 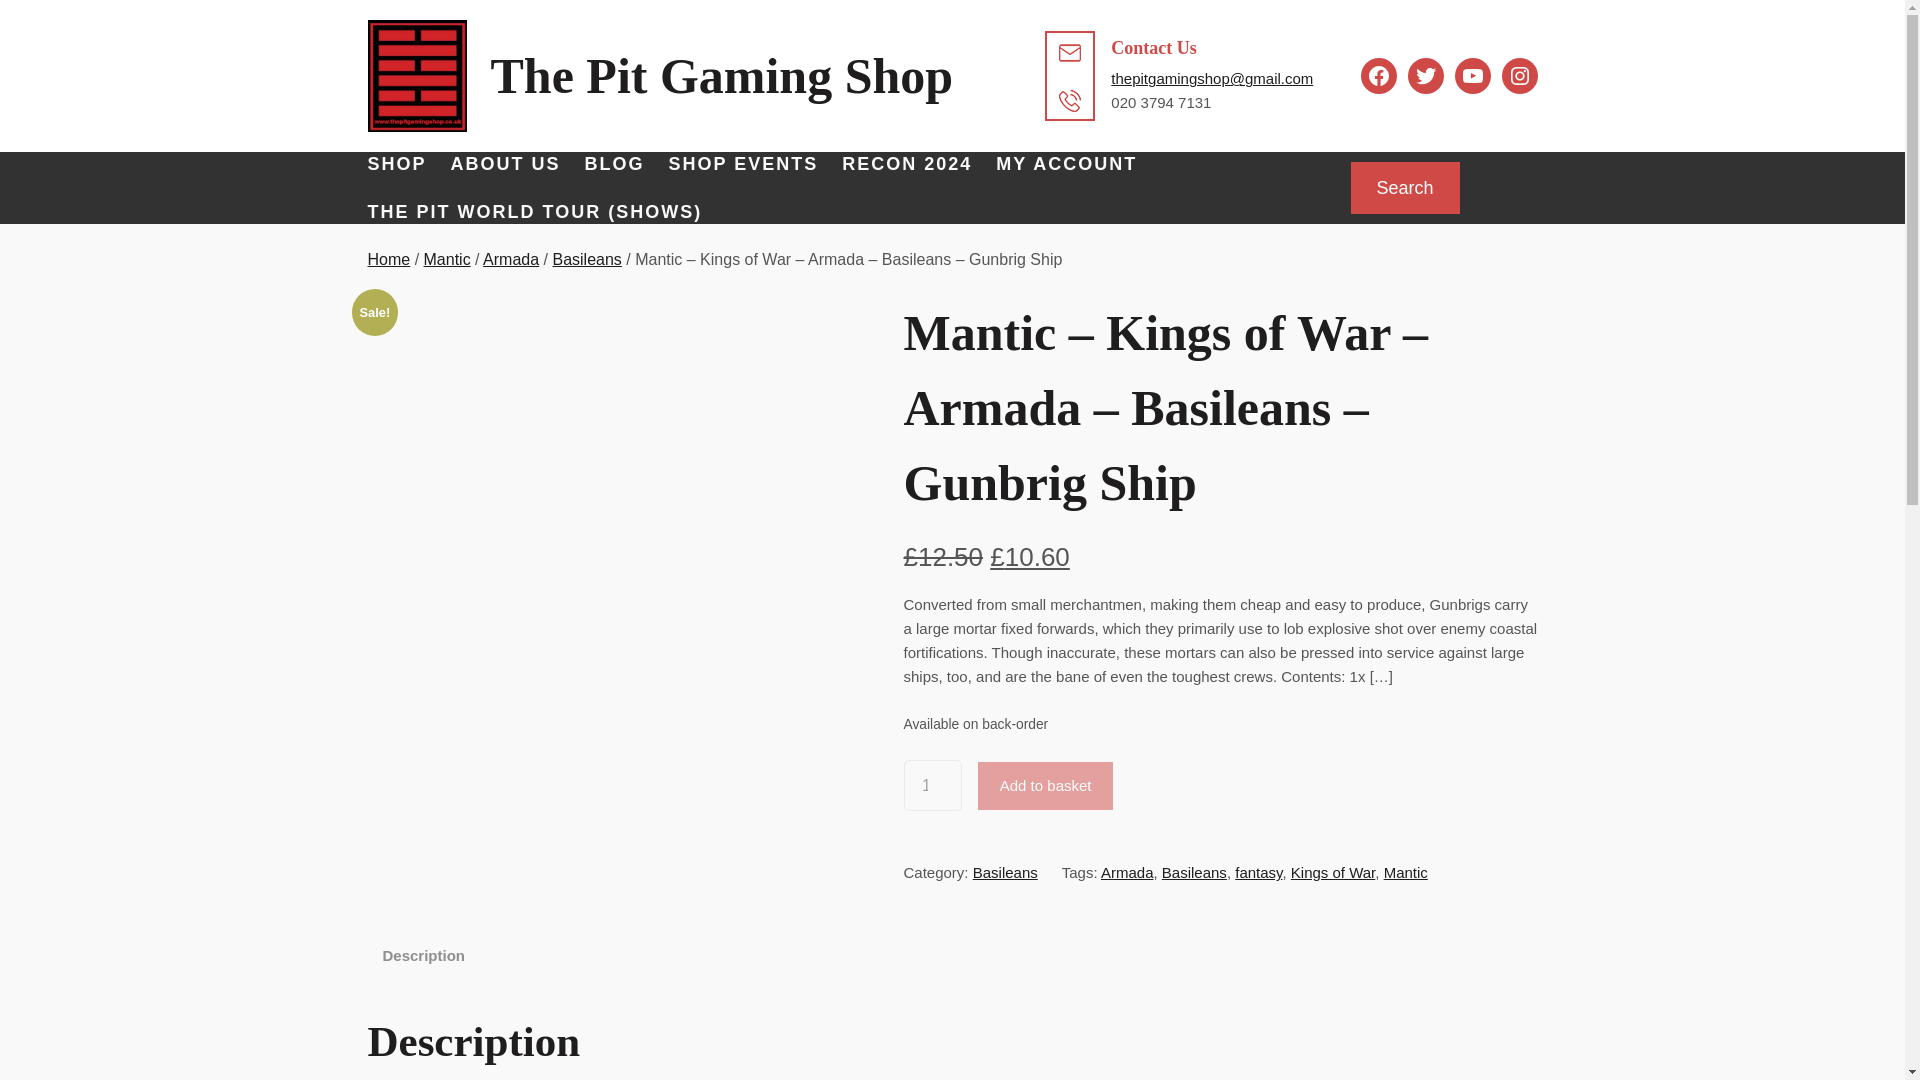 I want to click on Basileans, so click(x=586, y=258).